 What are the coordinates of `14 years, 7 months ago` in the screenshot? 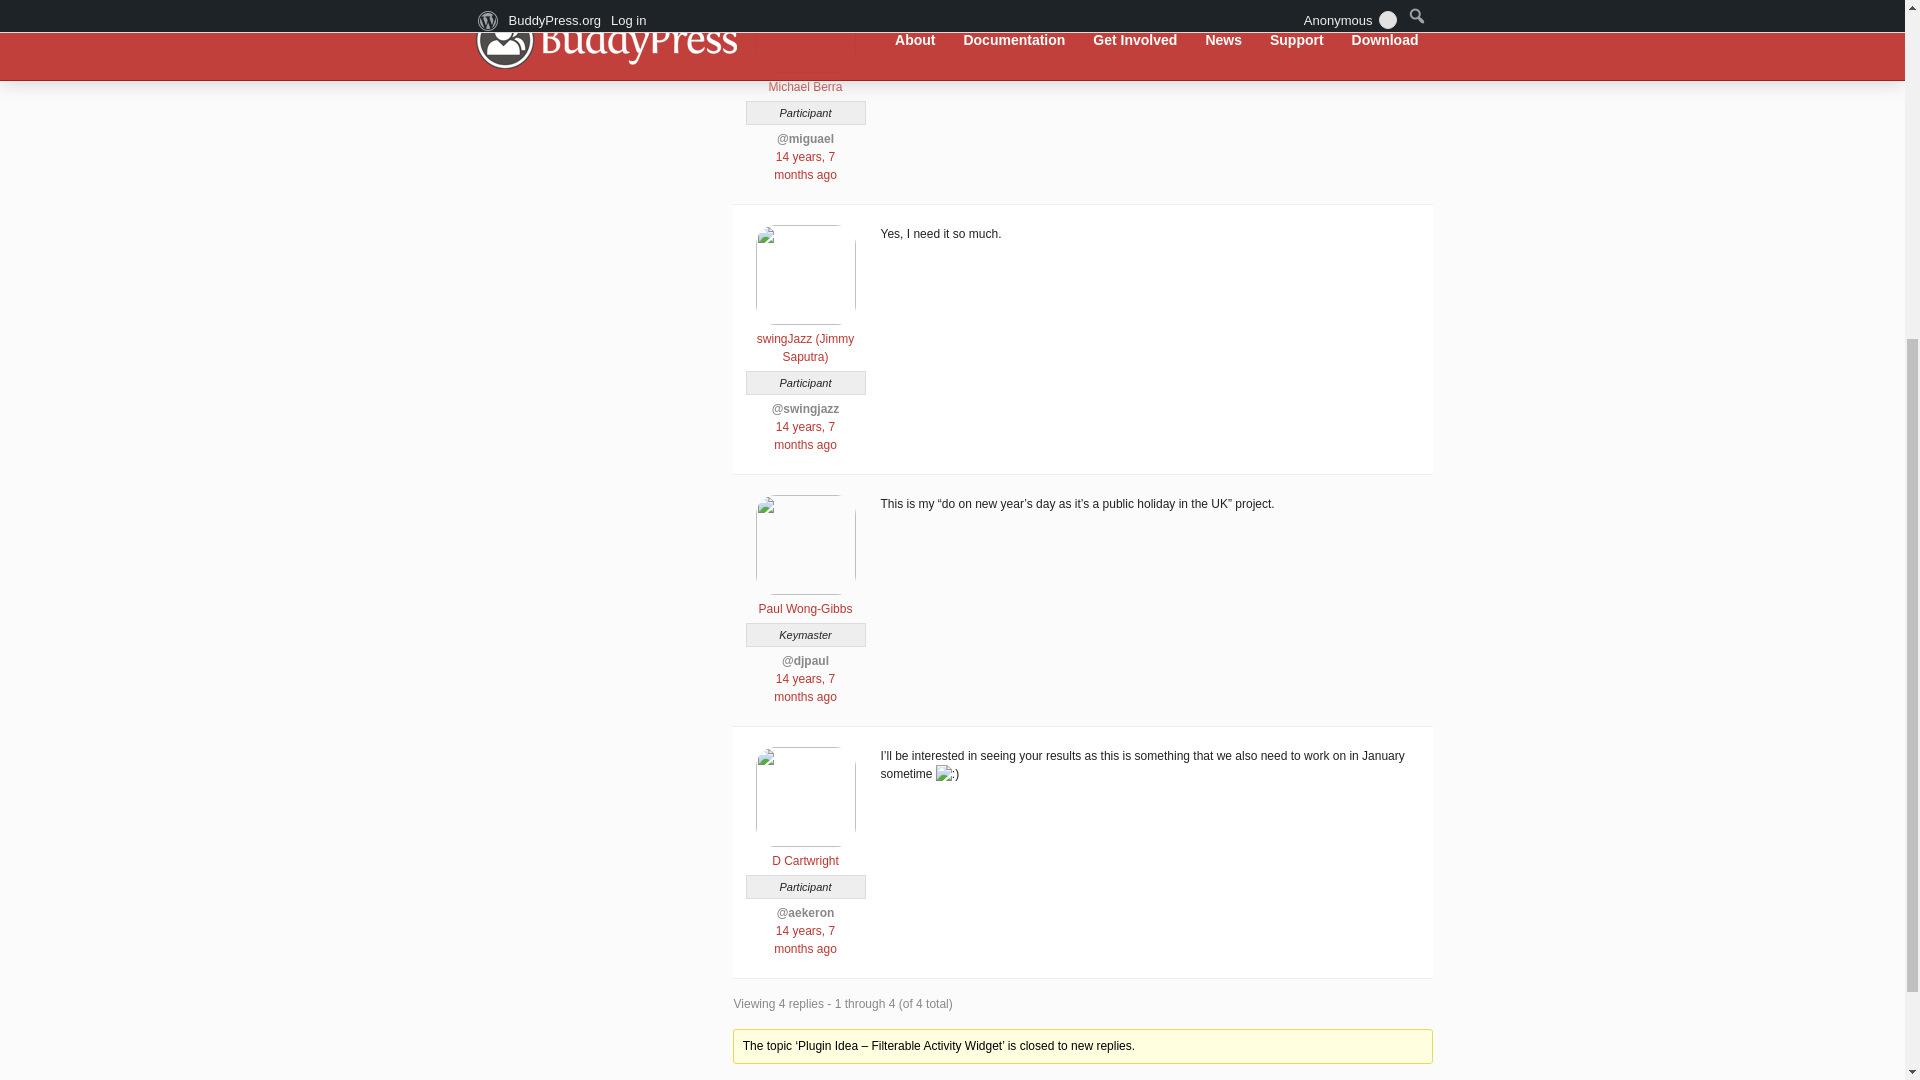 It's located at (805, 436).